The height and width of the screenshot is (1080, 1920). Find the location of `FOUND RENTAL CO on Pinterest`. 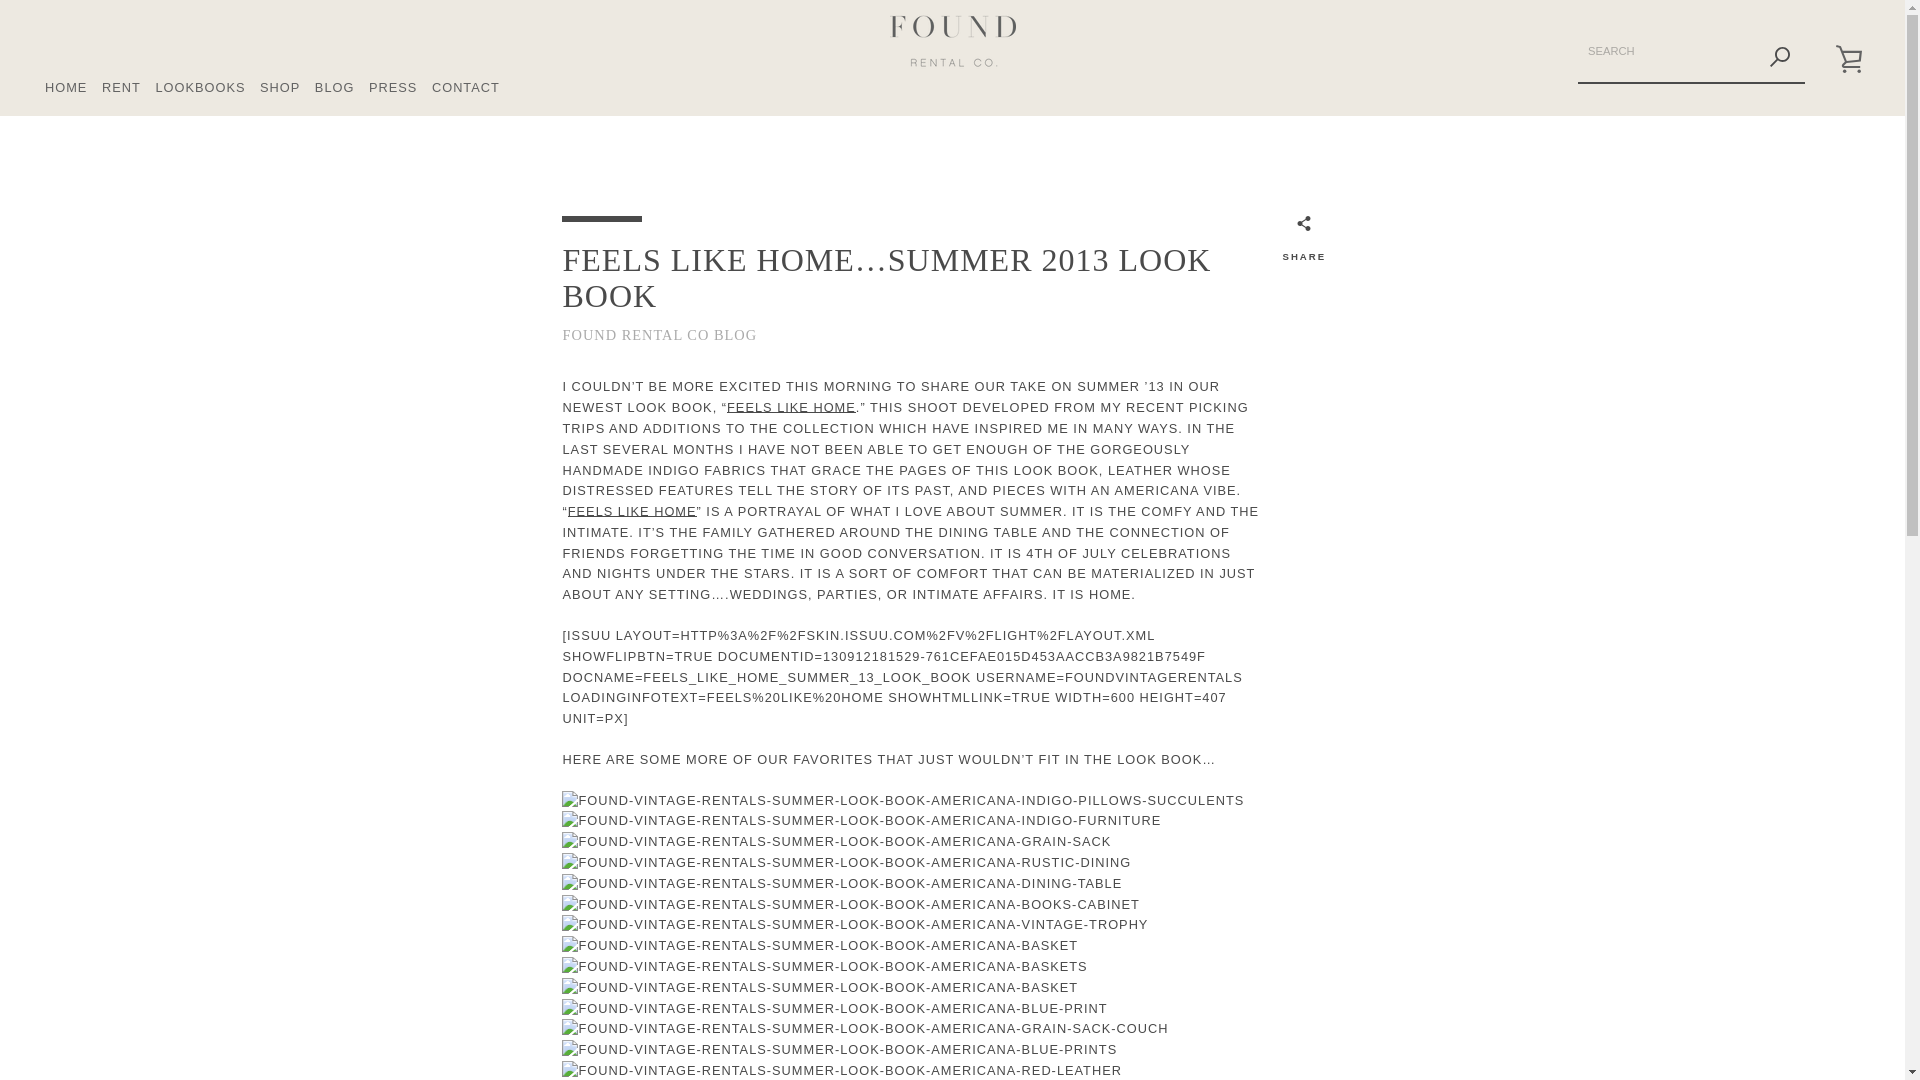

FOUND RENTAL CO on Pinterest is located at coordinates (526, 1028).